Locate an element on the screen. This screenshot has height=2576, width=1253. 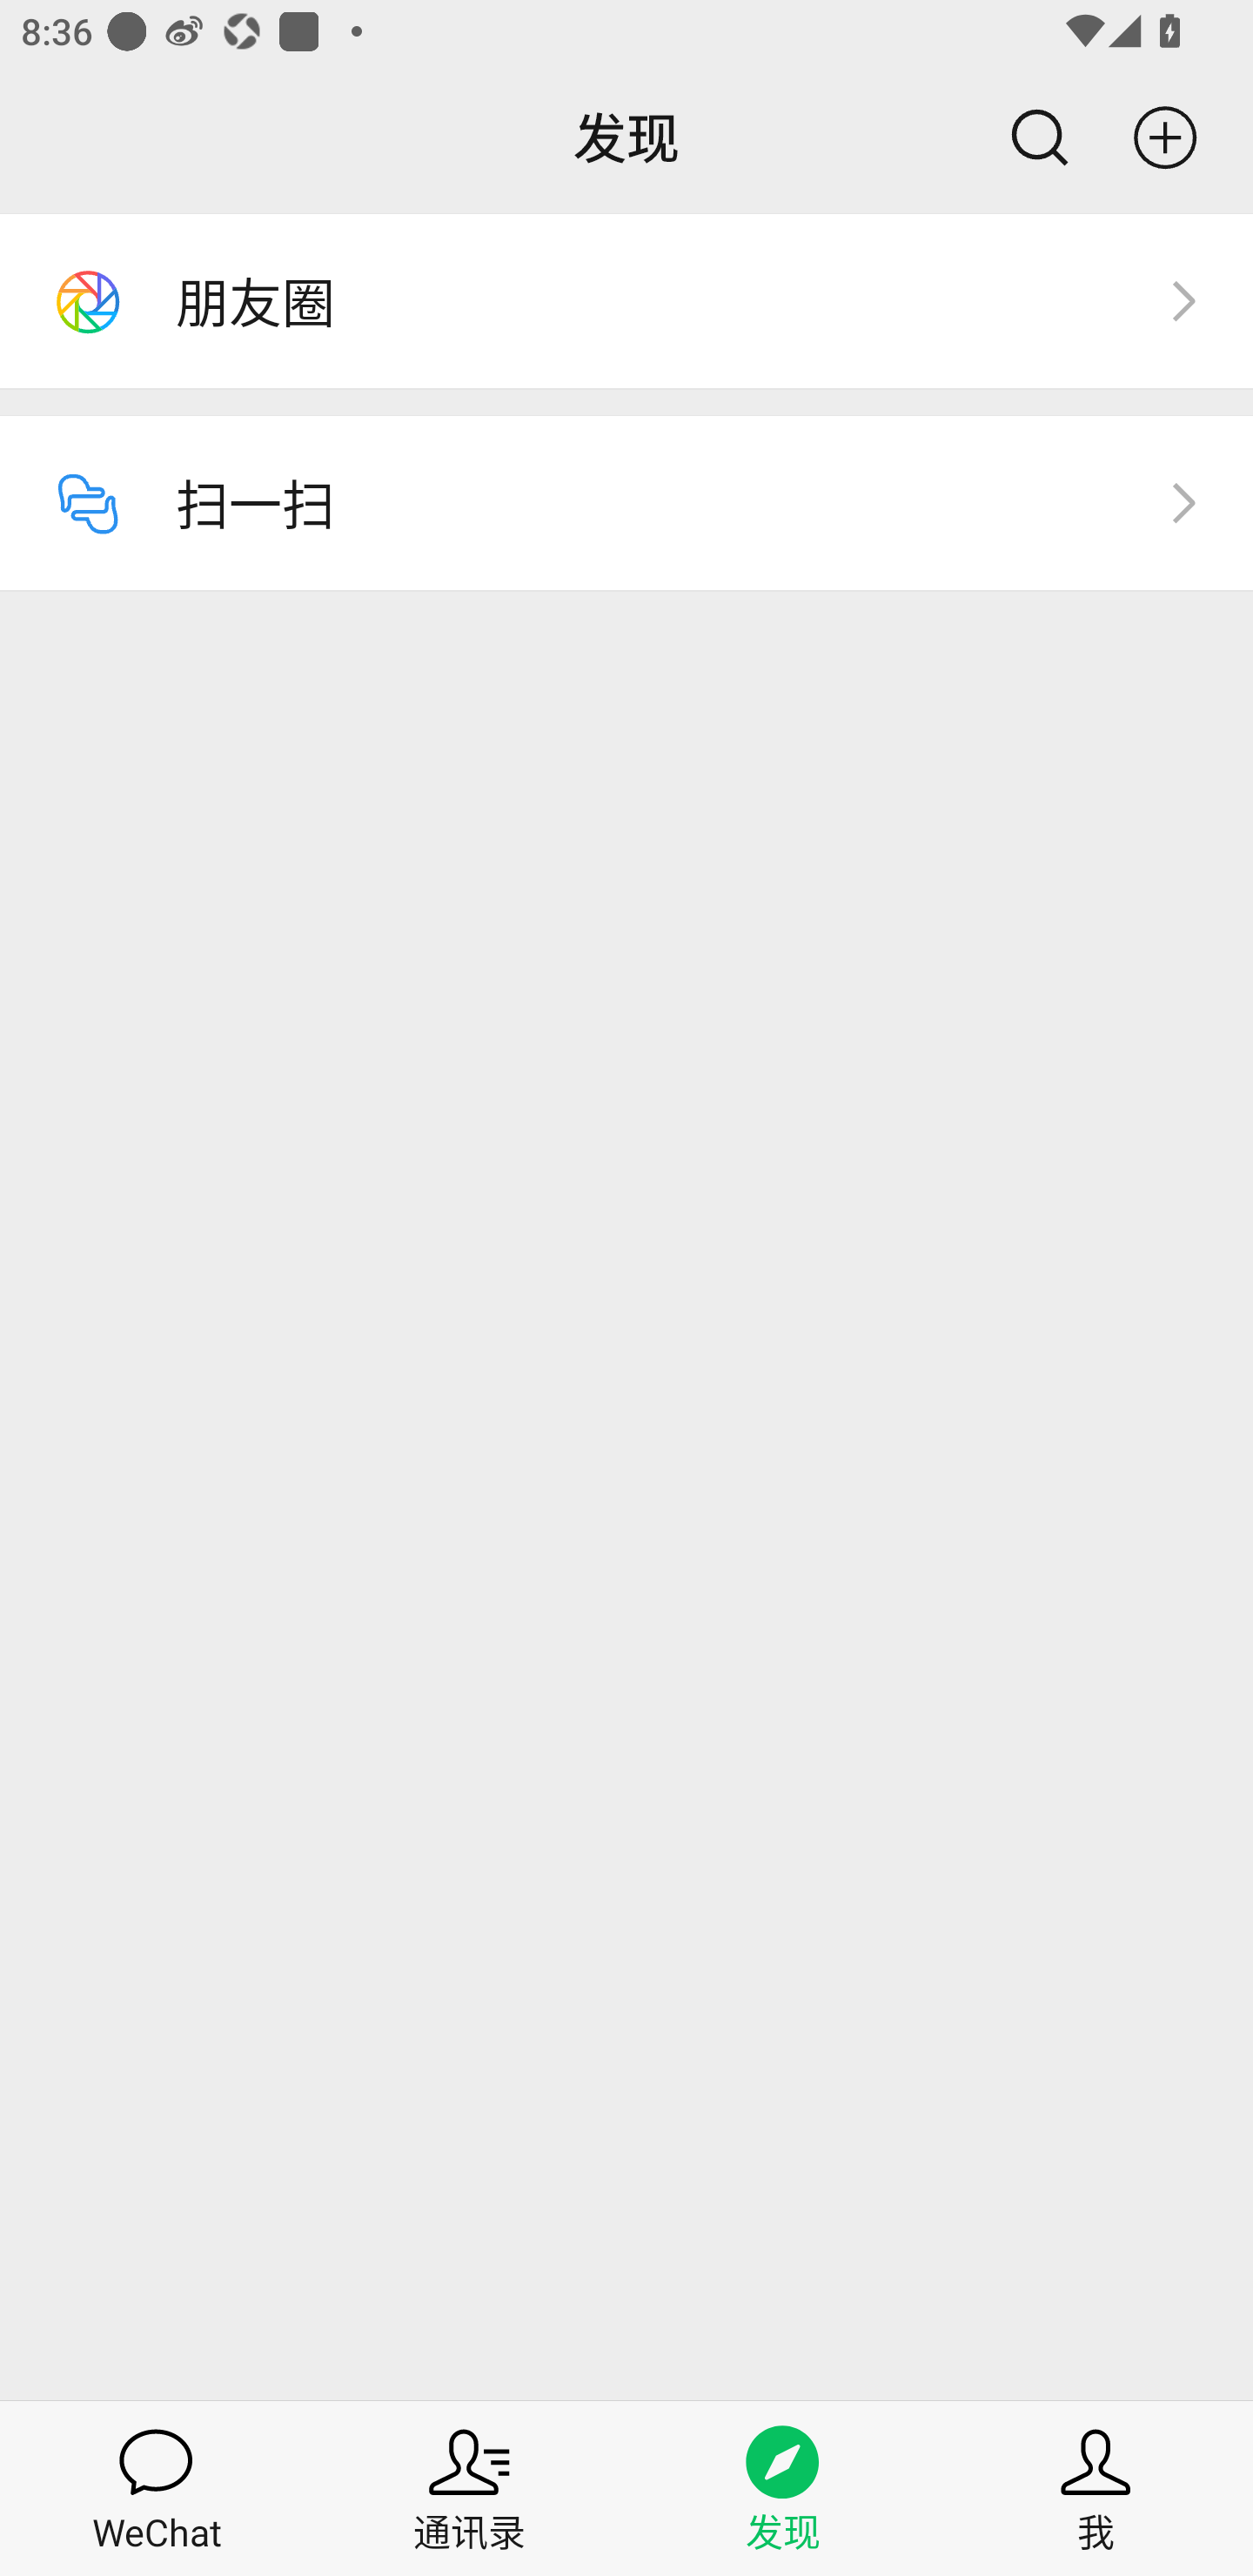
更多功能按钮 is located at coordinates (1178, 138).